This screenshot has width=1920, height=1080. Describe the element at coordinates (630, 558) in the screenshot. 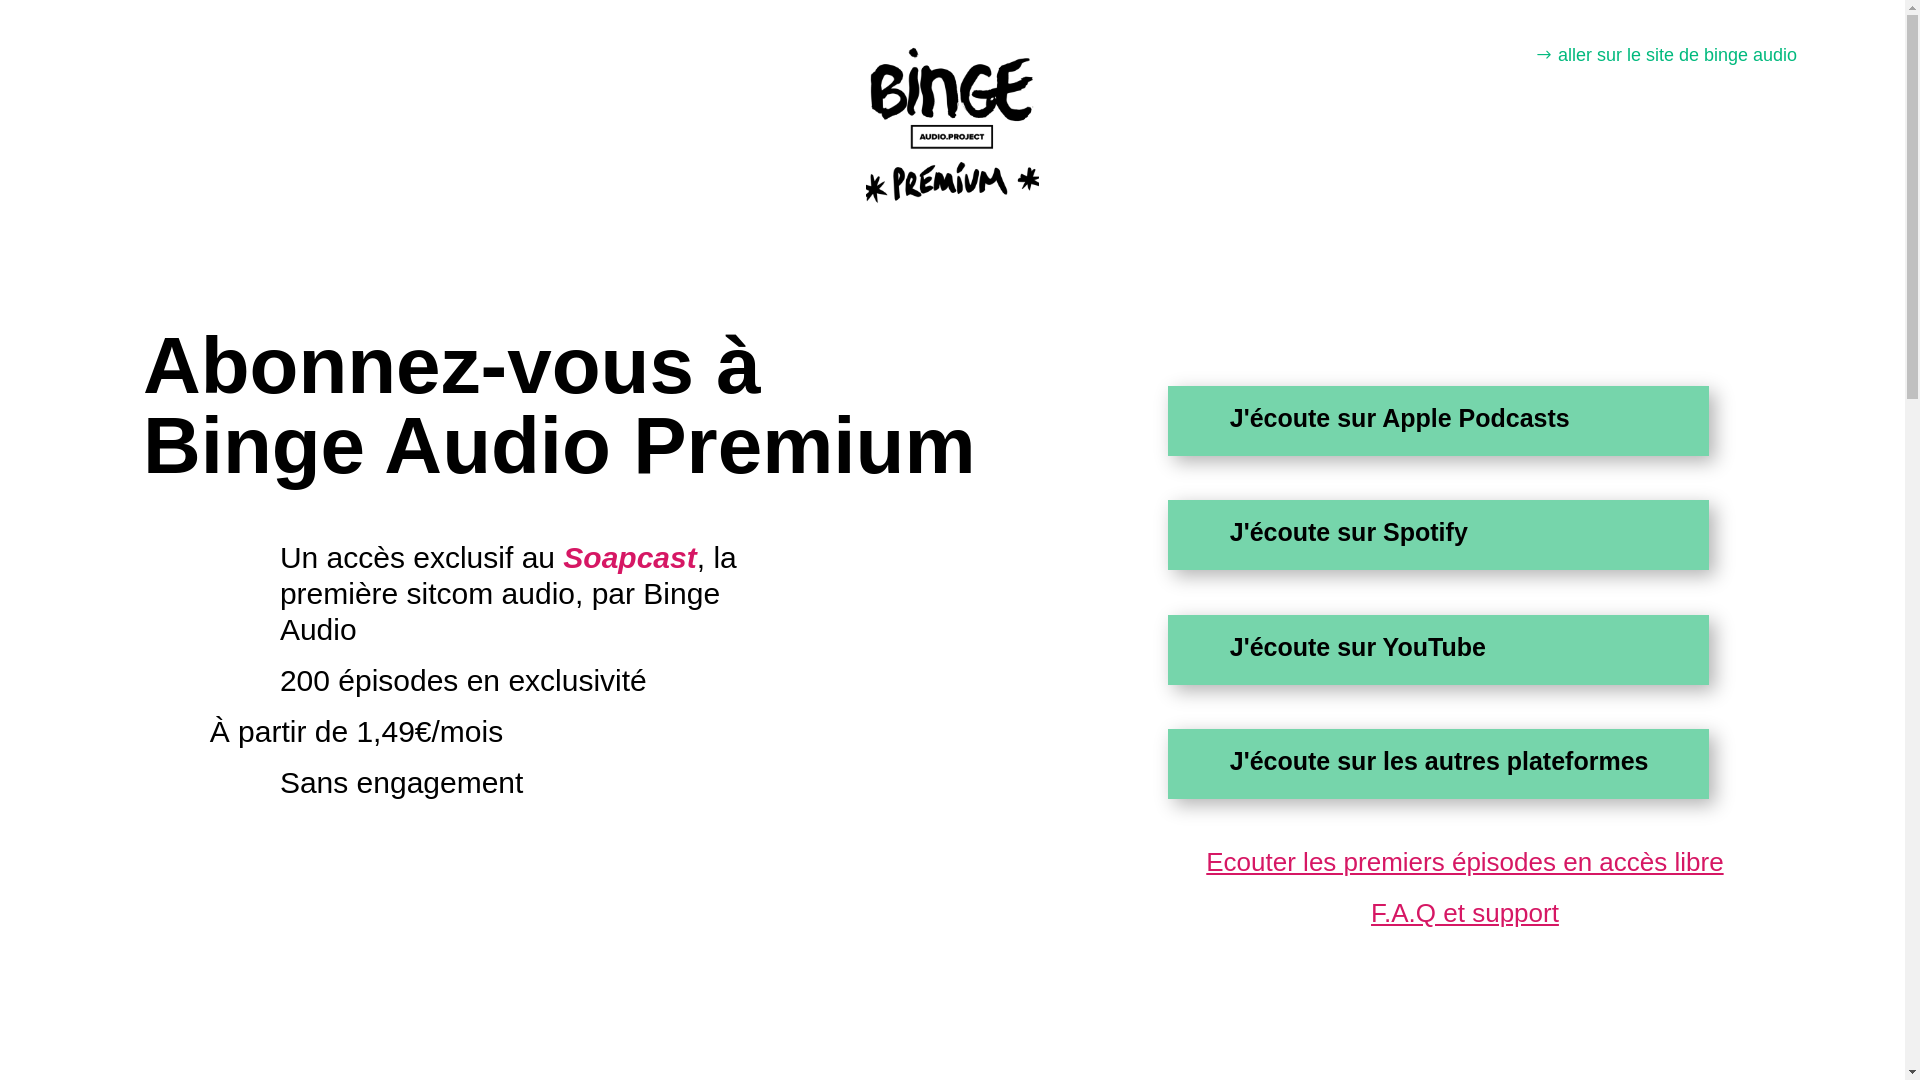

I see `Soapcast` at that location.